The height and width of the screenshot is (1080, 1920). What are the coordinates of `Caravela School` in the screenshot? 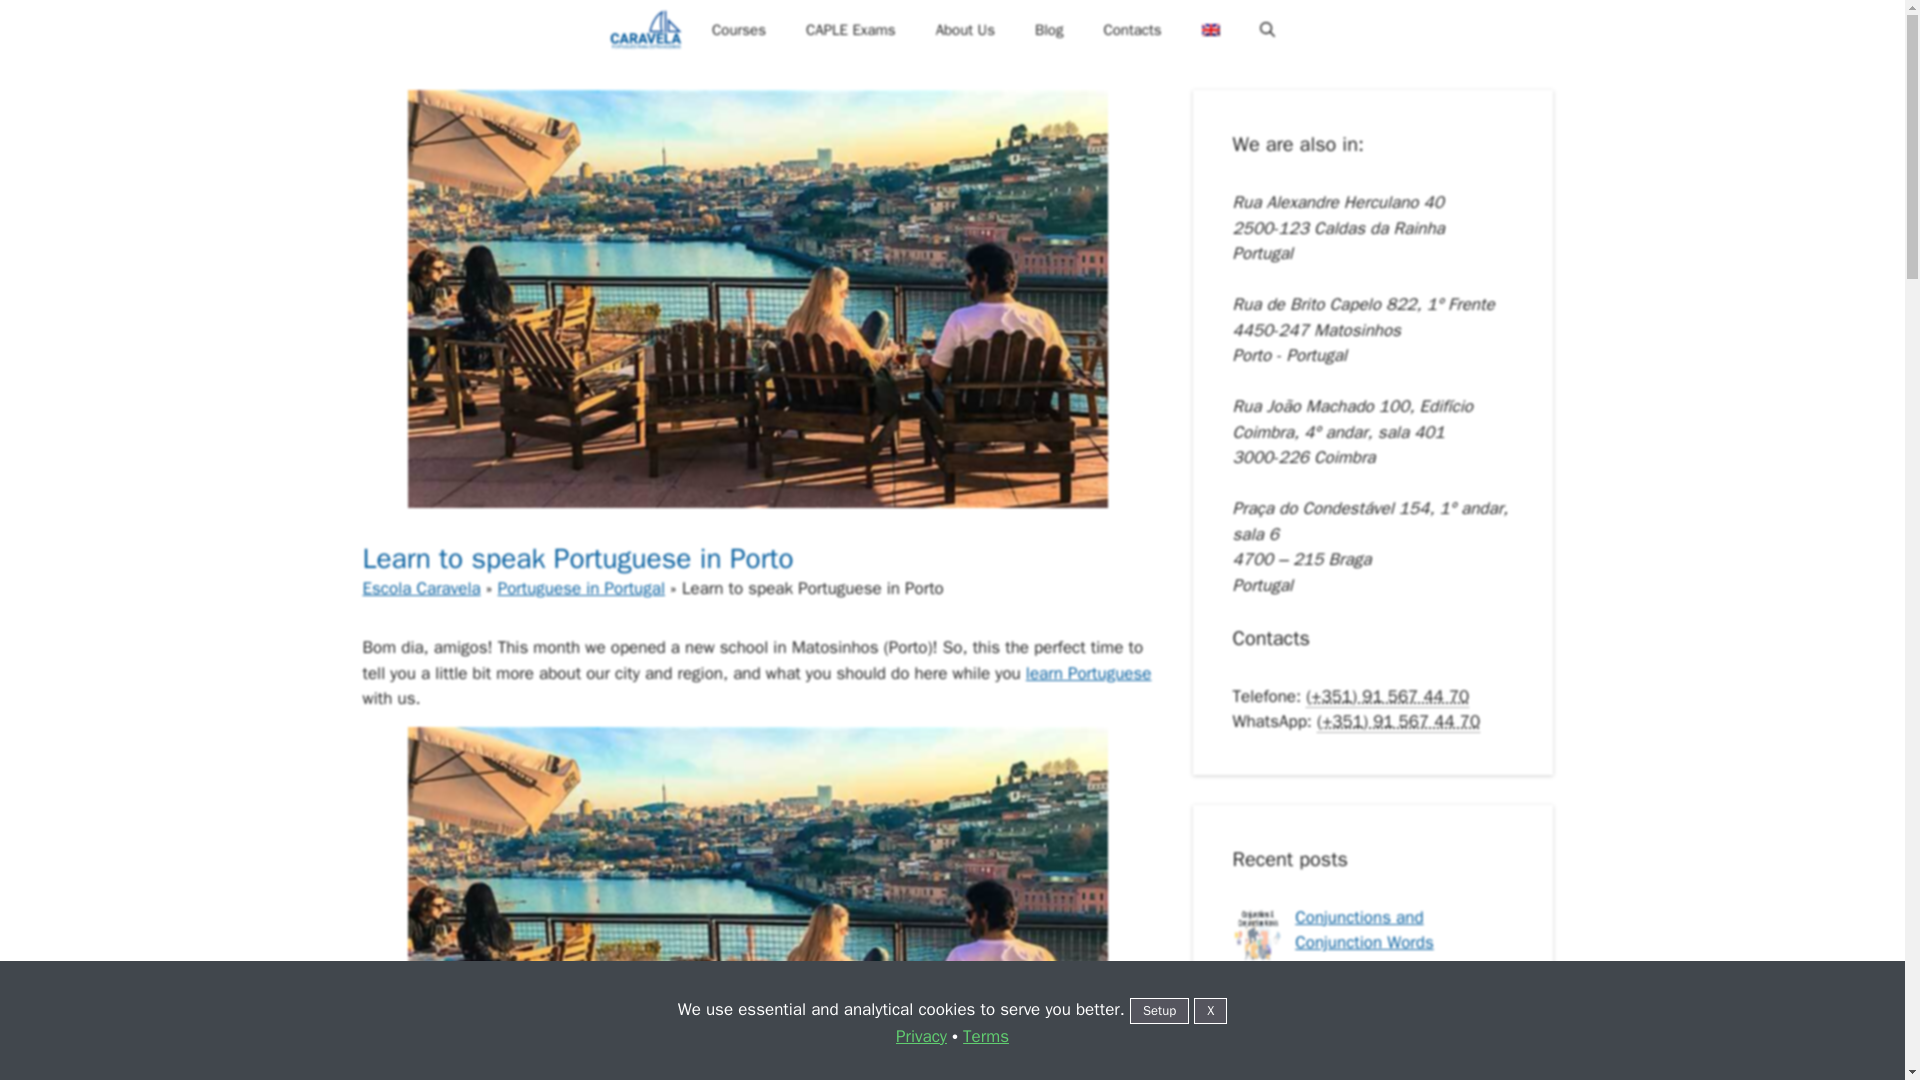 It's located at (646, 30).